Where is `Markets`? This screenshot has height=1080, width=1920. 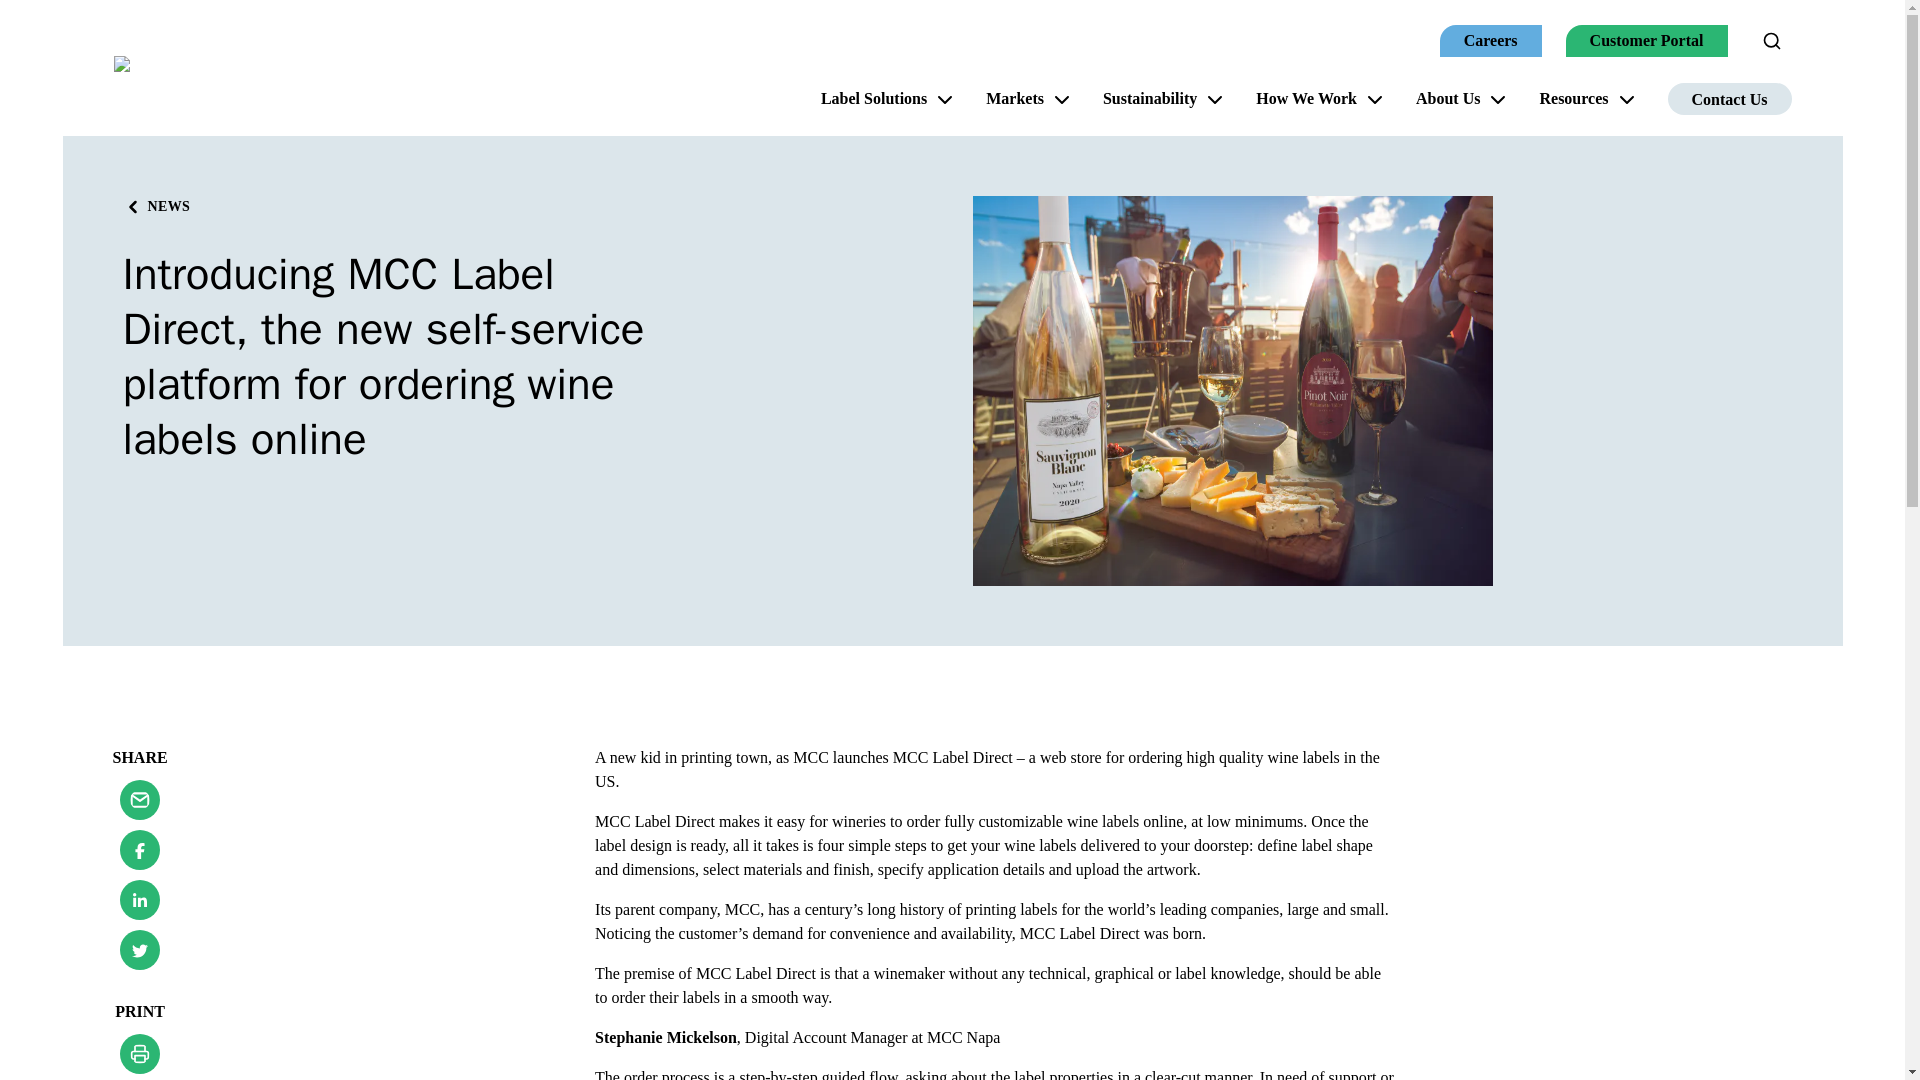 Markets is located at coordinates (1028, 99).